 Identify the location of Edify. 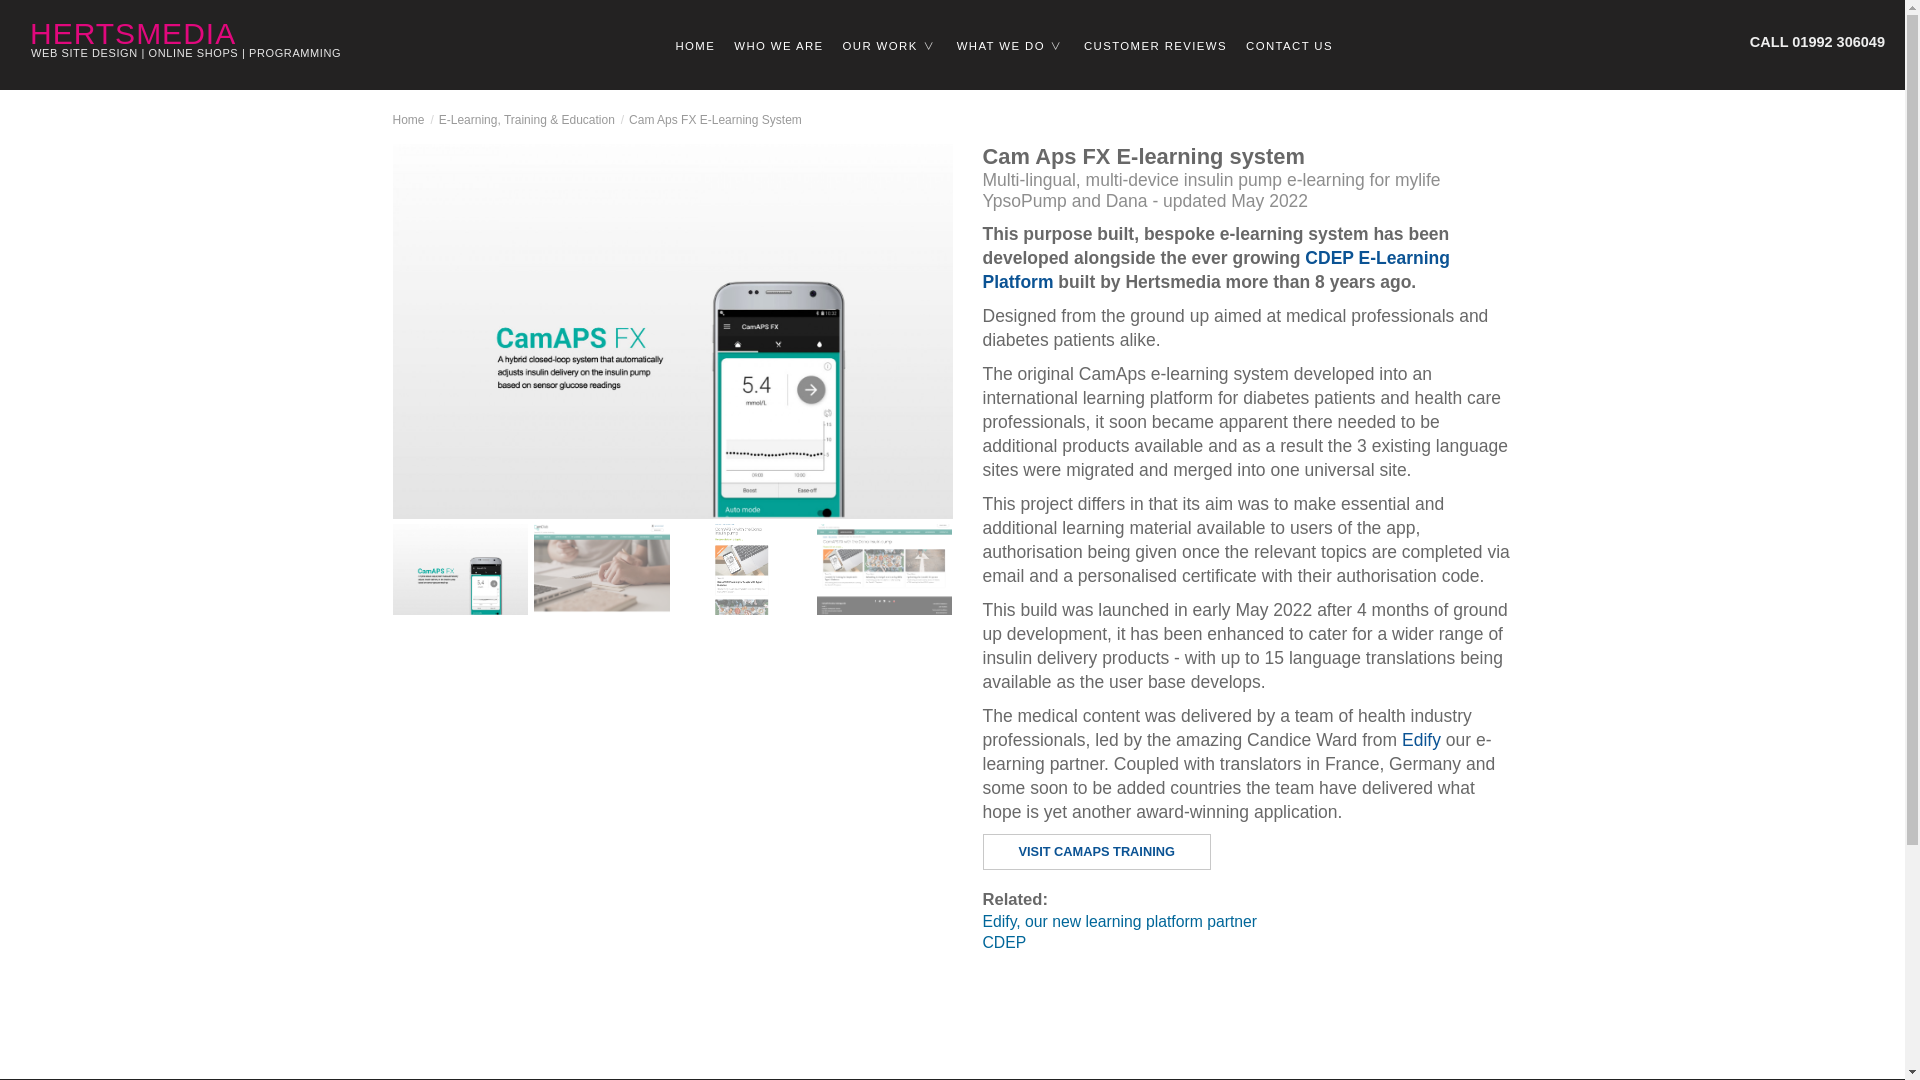
(1423, 740).